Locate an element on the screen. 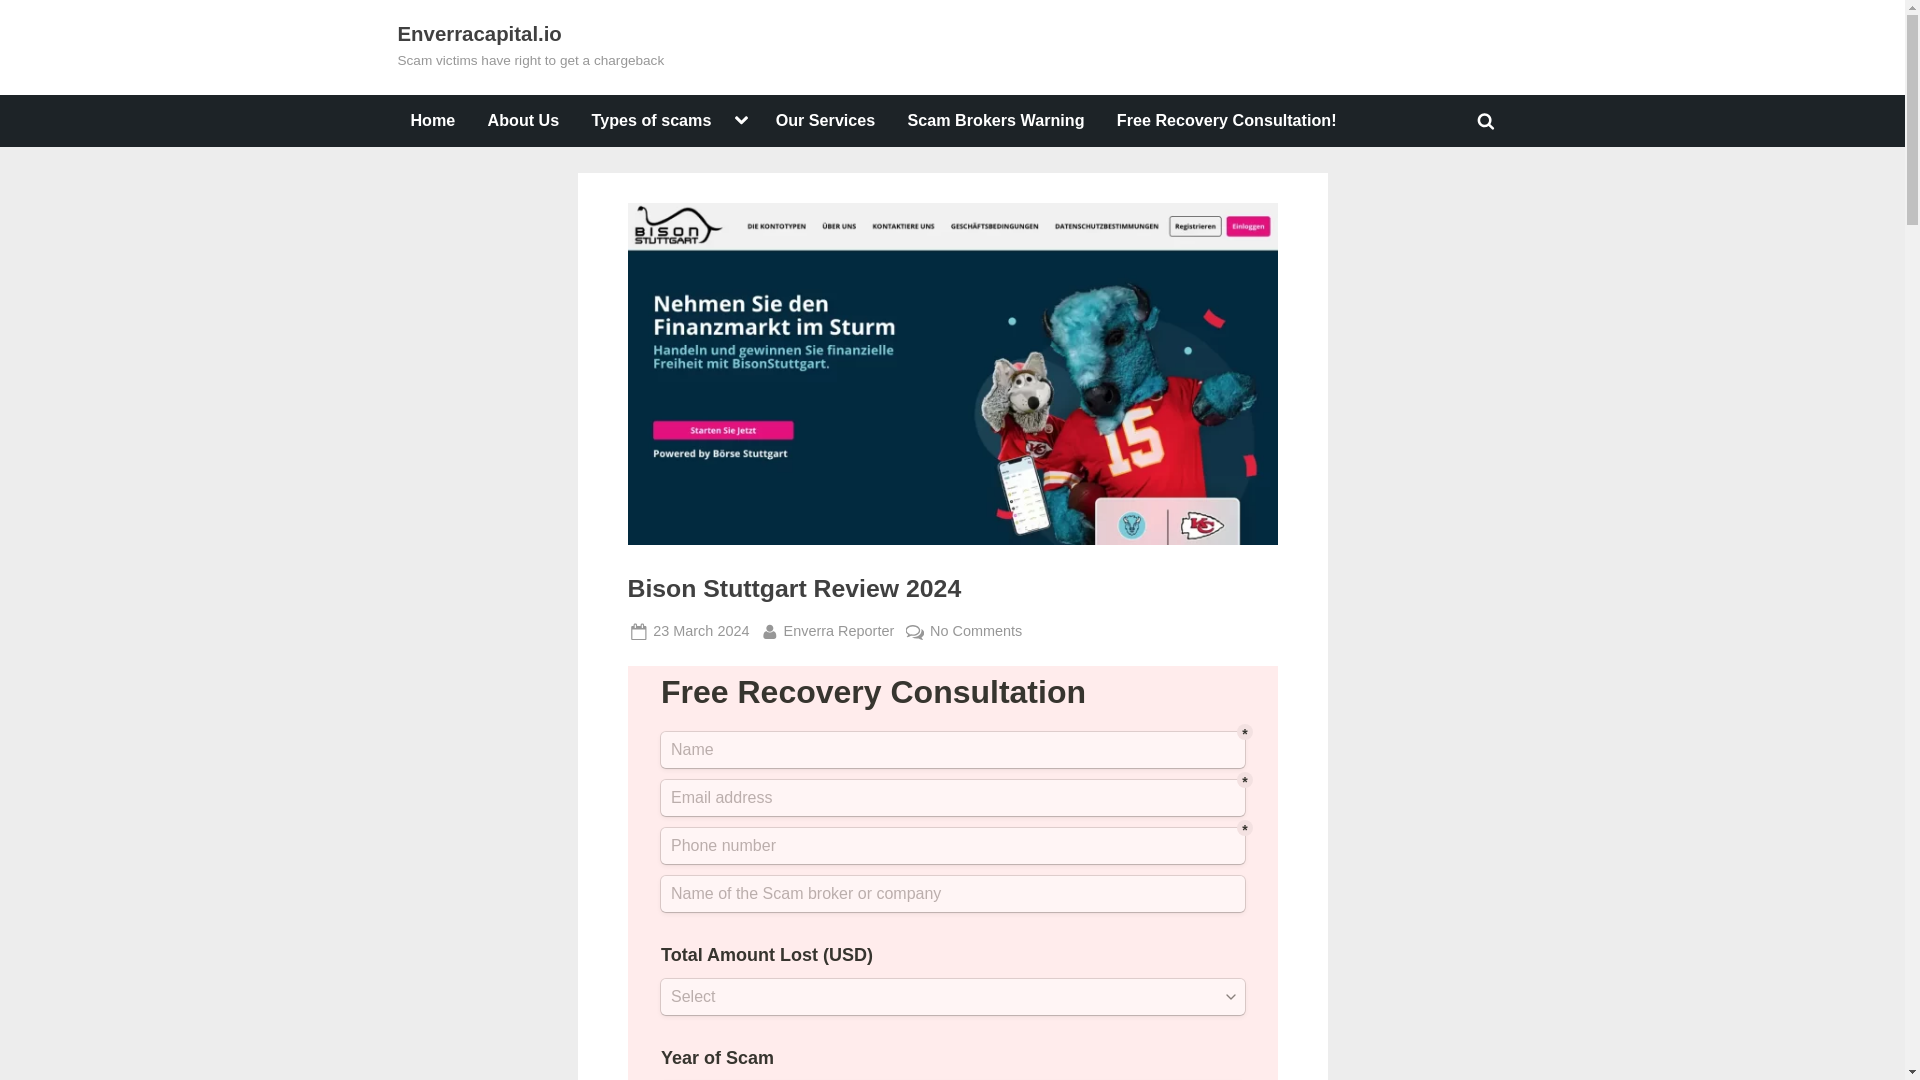  Toggle sub-menu is located at coordinates (740, 120).